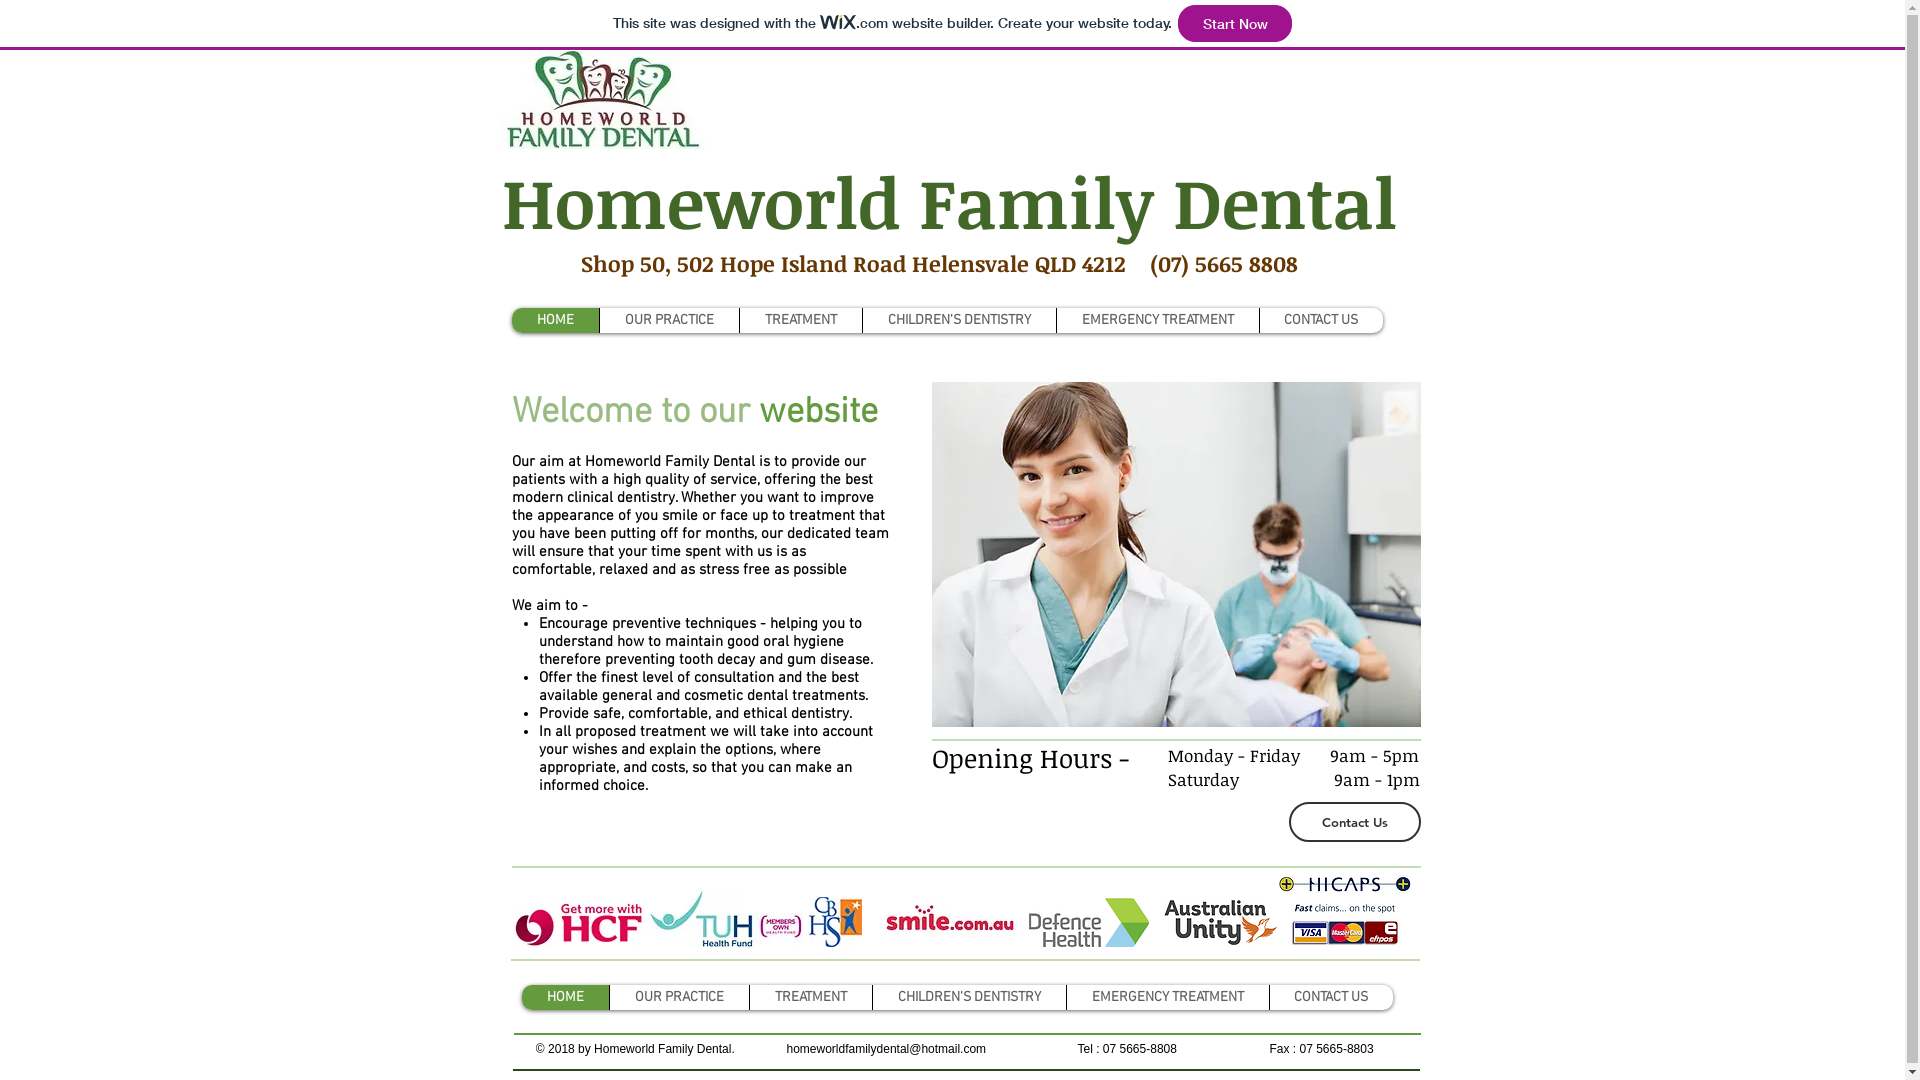  Describe the element at coordinates (800, 320) in the screenshot. I see `TREATMENT` at that location.